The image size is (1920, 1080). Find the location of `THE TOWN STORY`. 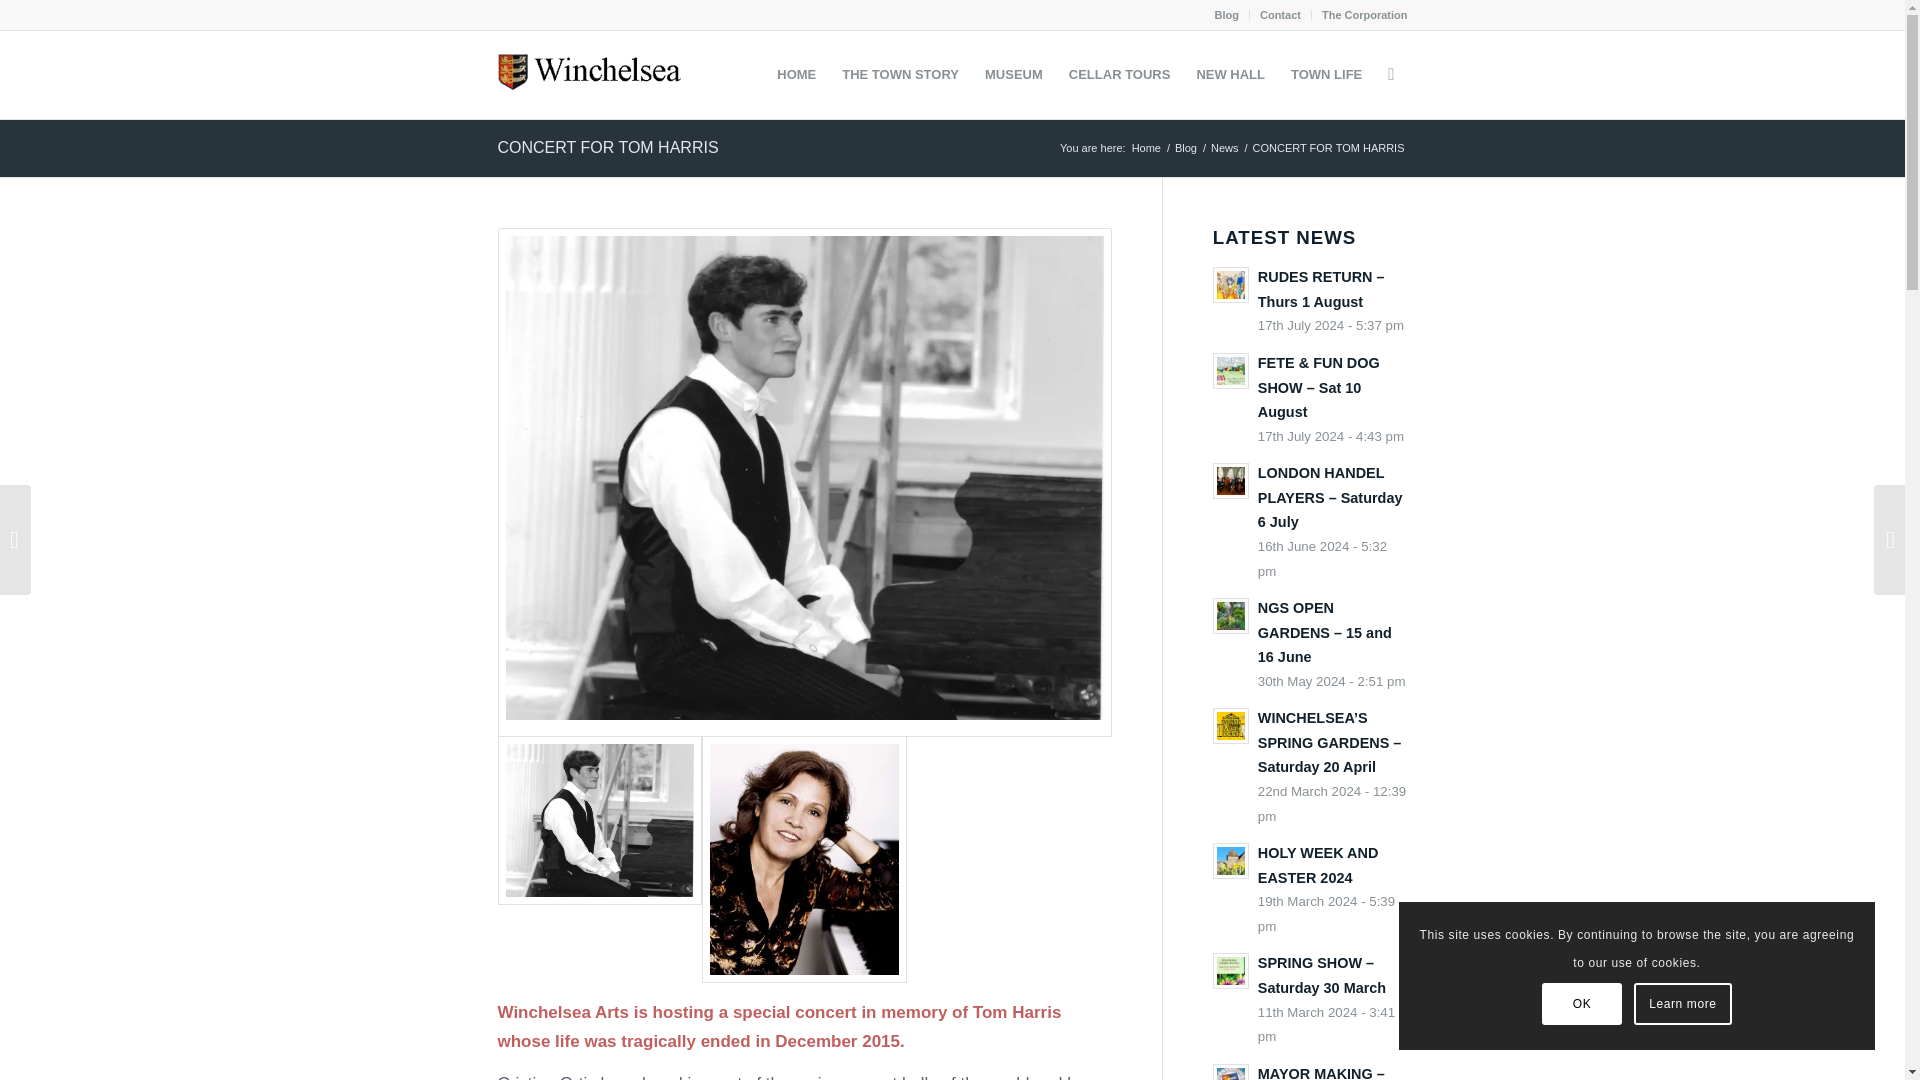

THE TOWN STORY is located at coordinates (900, 74).